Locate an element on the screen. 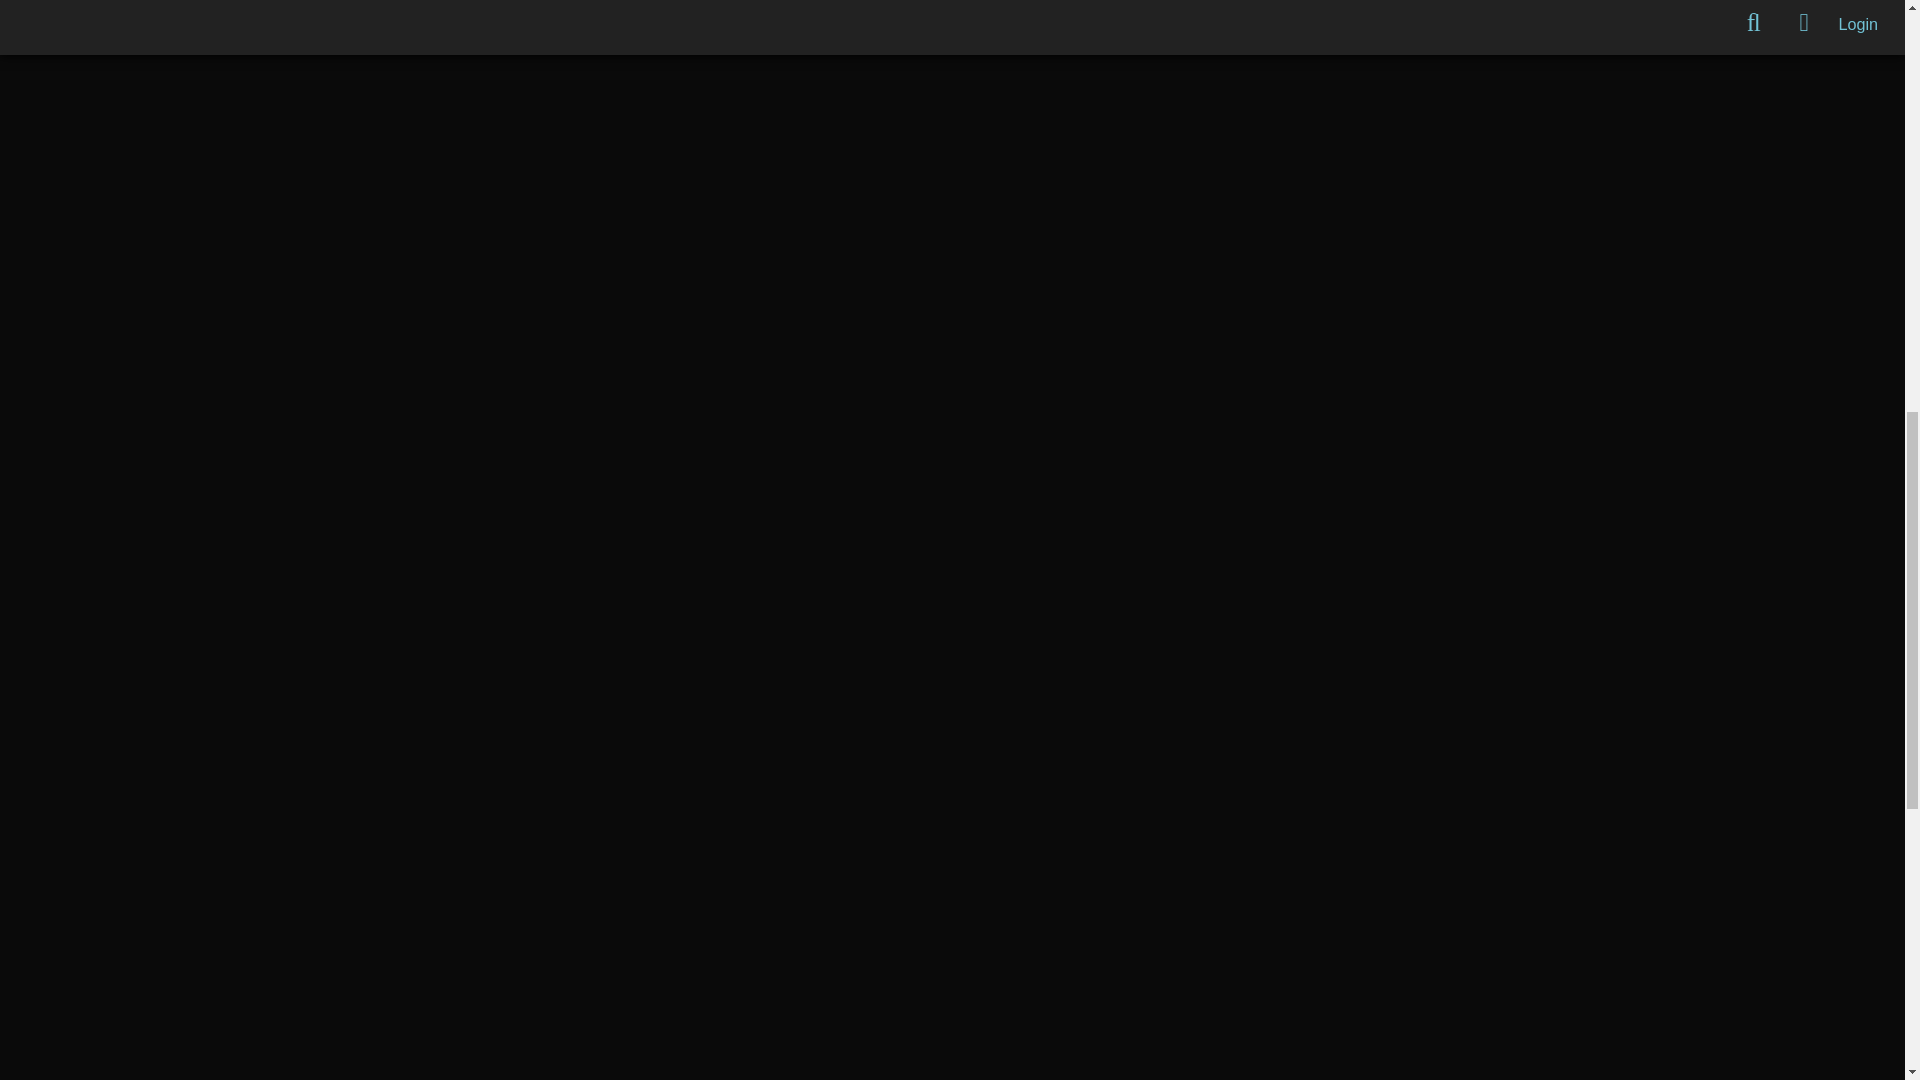  Apps is located at coordinates (1804, 24).